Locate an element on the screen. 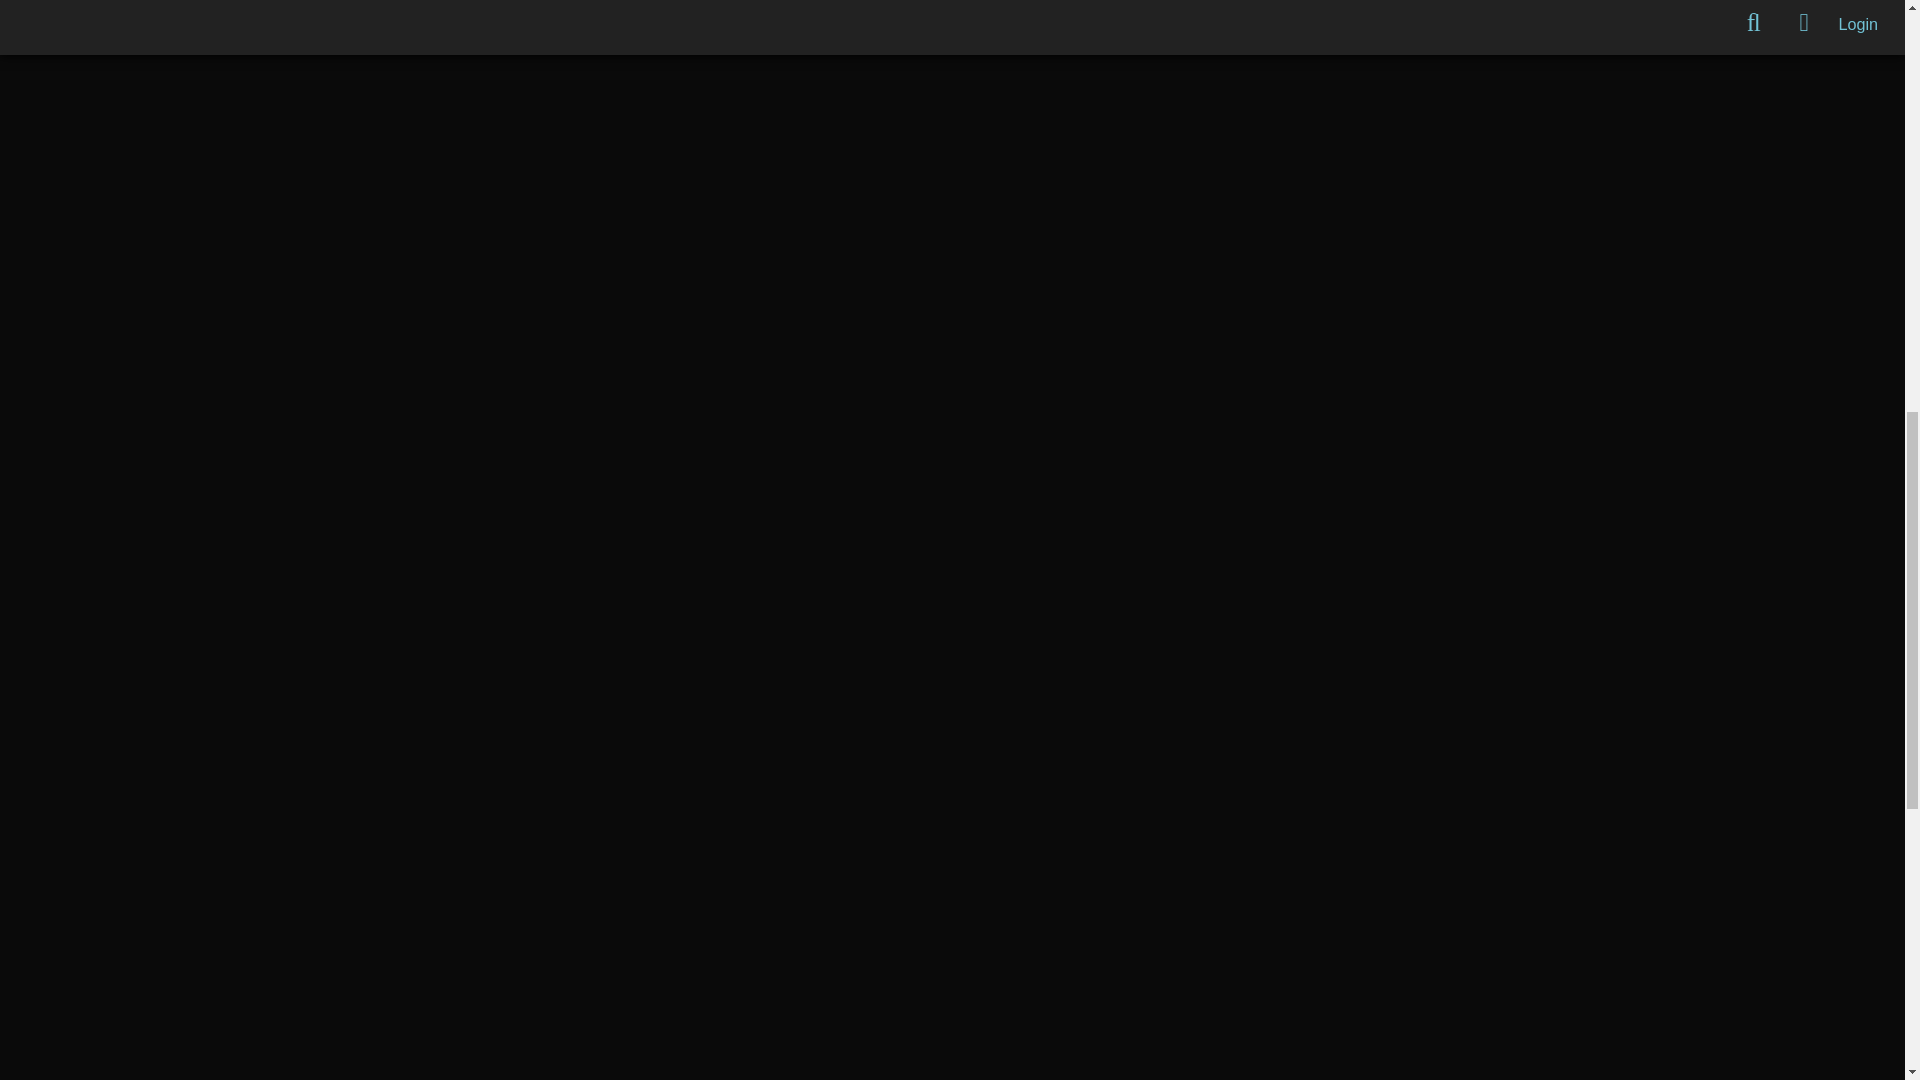  Apps is located at coordinates (1804, 24).